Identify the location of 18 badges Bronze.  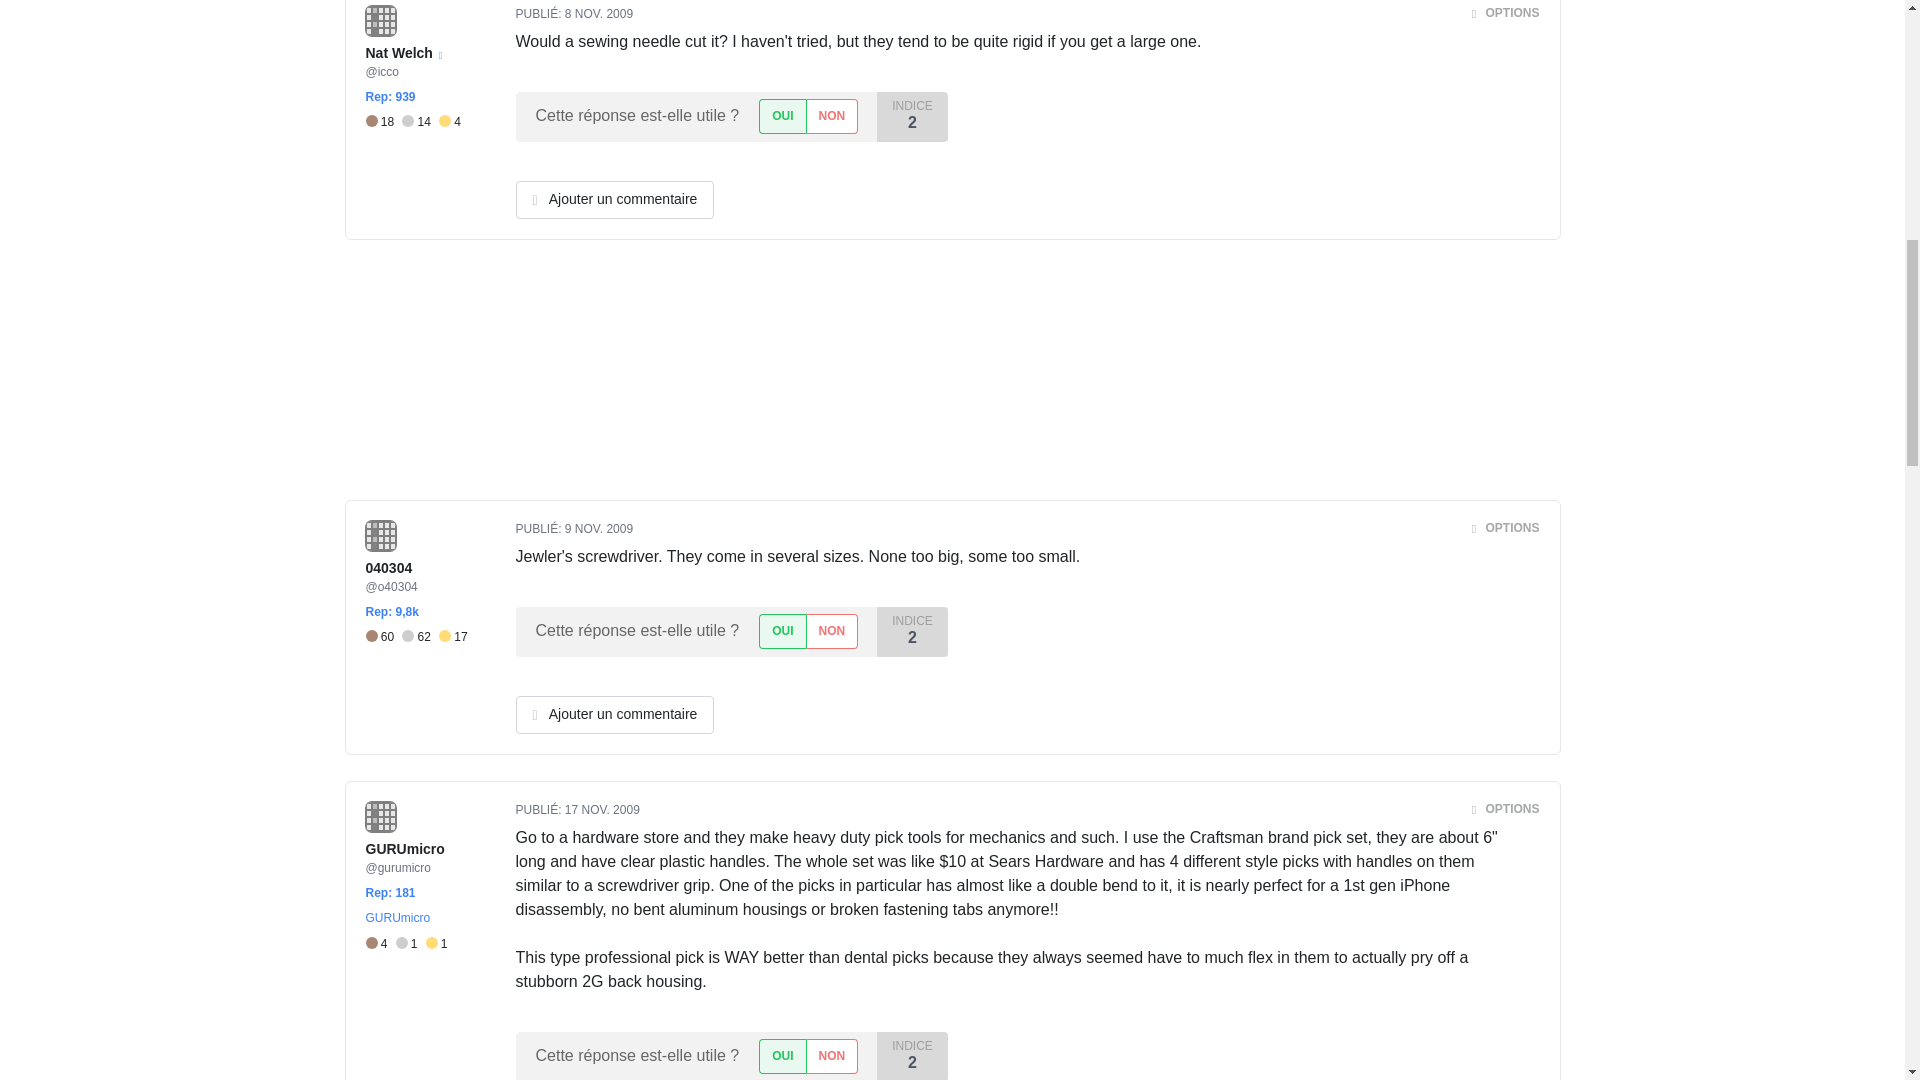
(384, 122).